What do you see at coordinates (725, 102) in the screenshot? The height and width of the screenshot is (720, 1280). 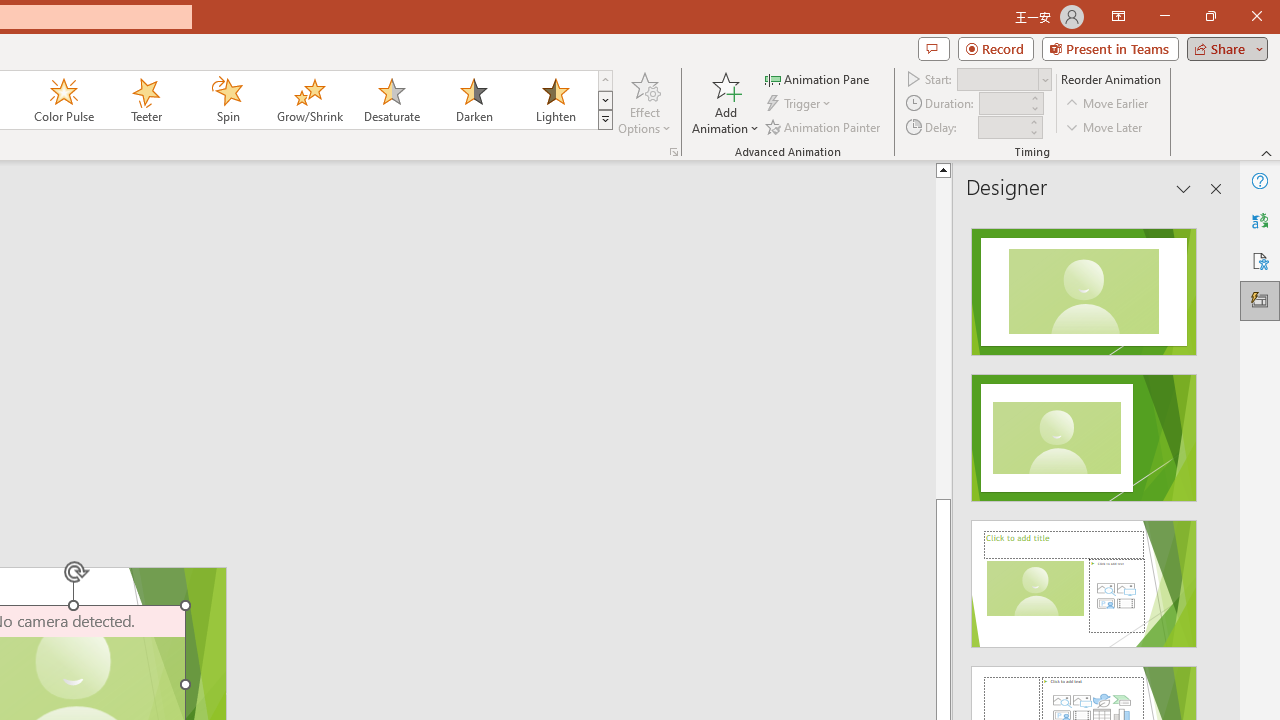 I see `Add Animation` at bounding box center [725, 102].